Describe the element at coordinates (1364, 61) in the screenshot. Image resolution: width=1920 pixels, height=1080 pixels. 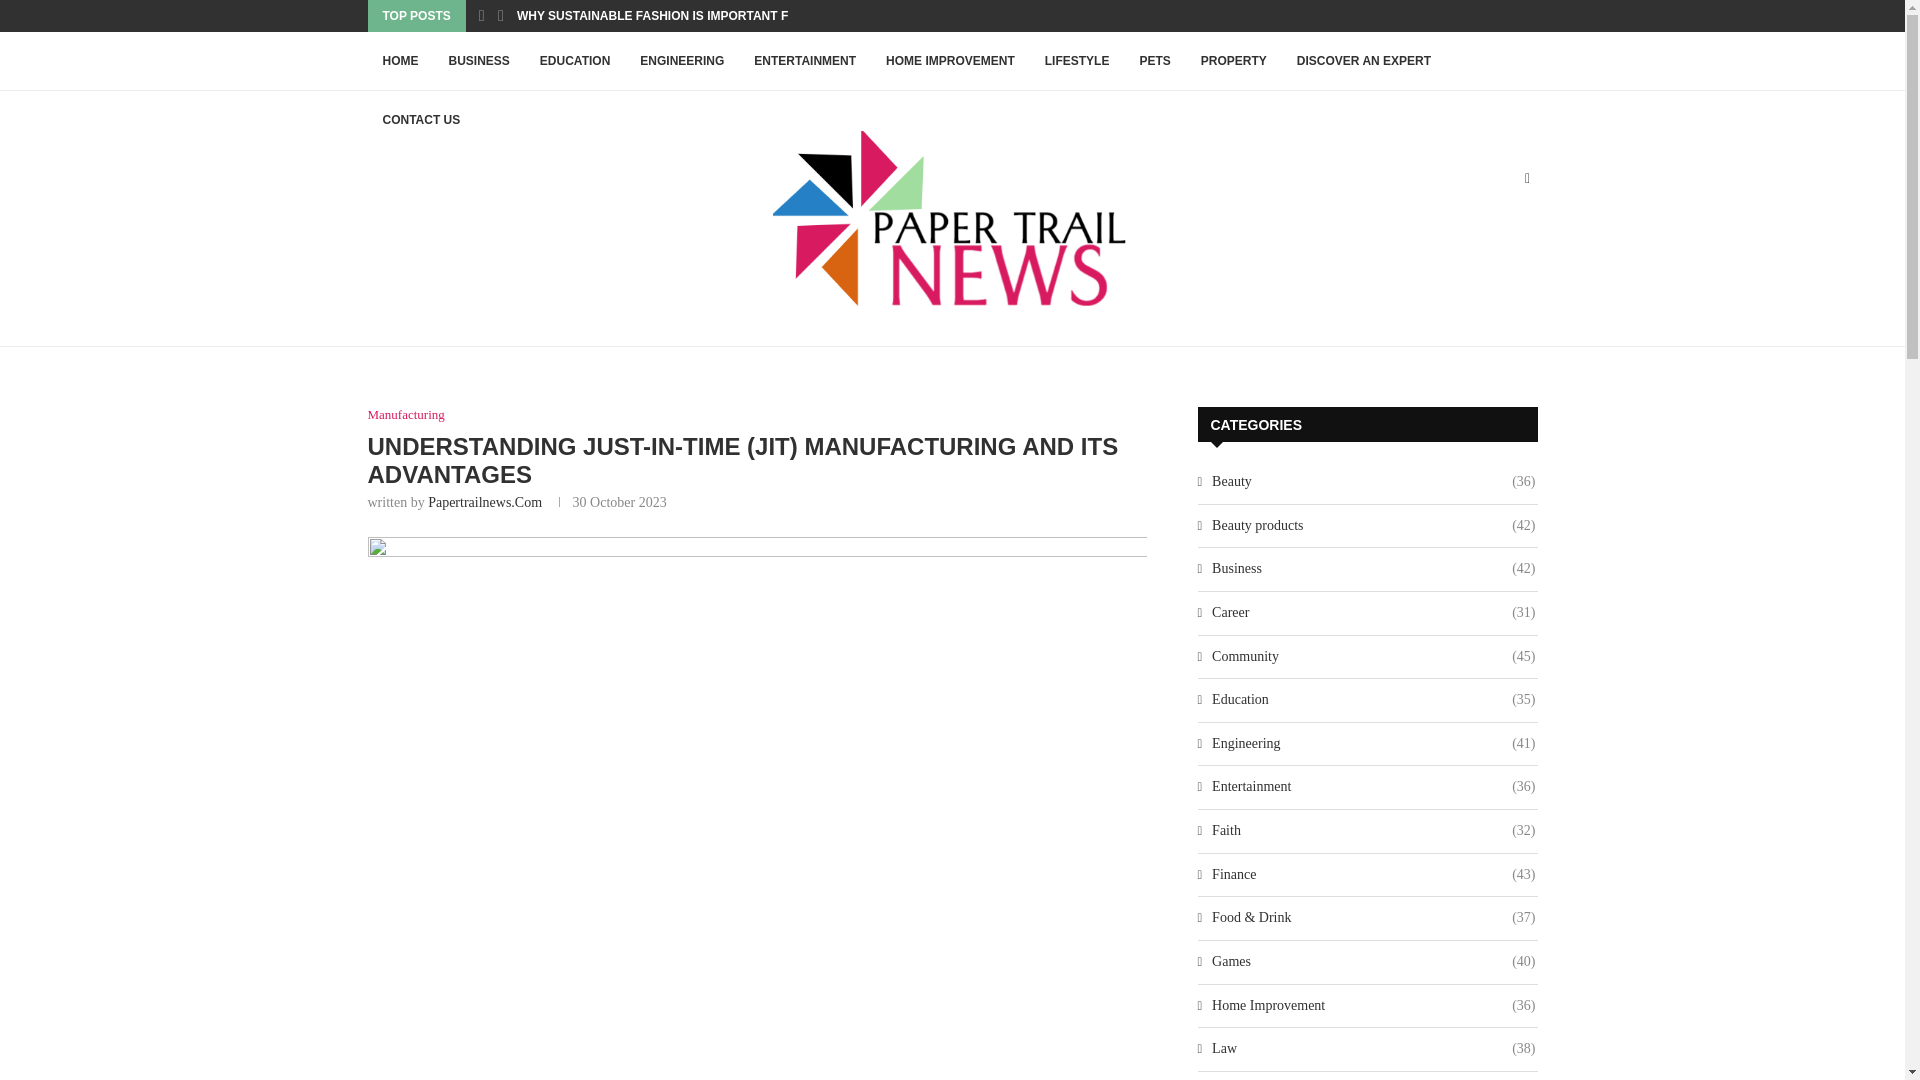
I see `DISCOVER AN EXPERT` at that location.